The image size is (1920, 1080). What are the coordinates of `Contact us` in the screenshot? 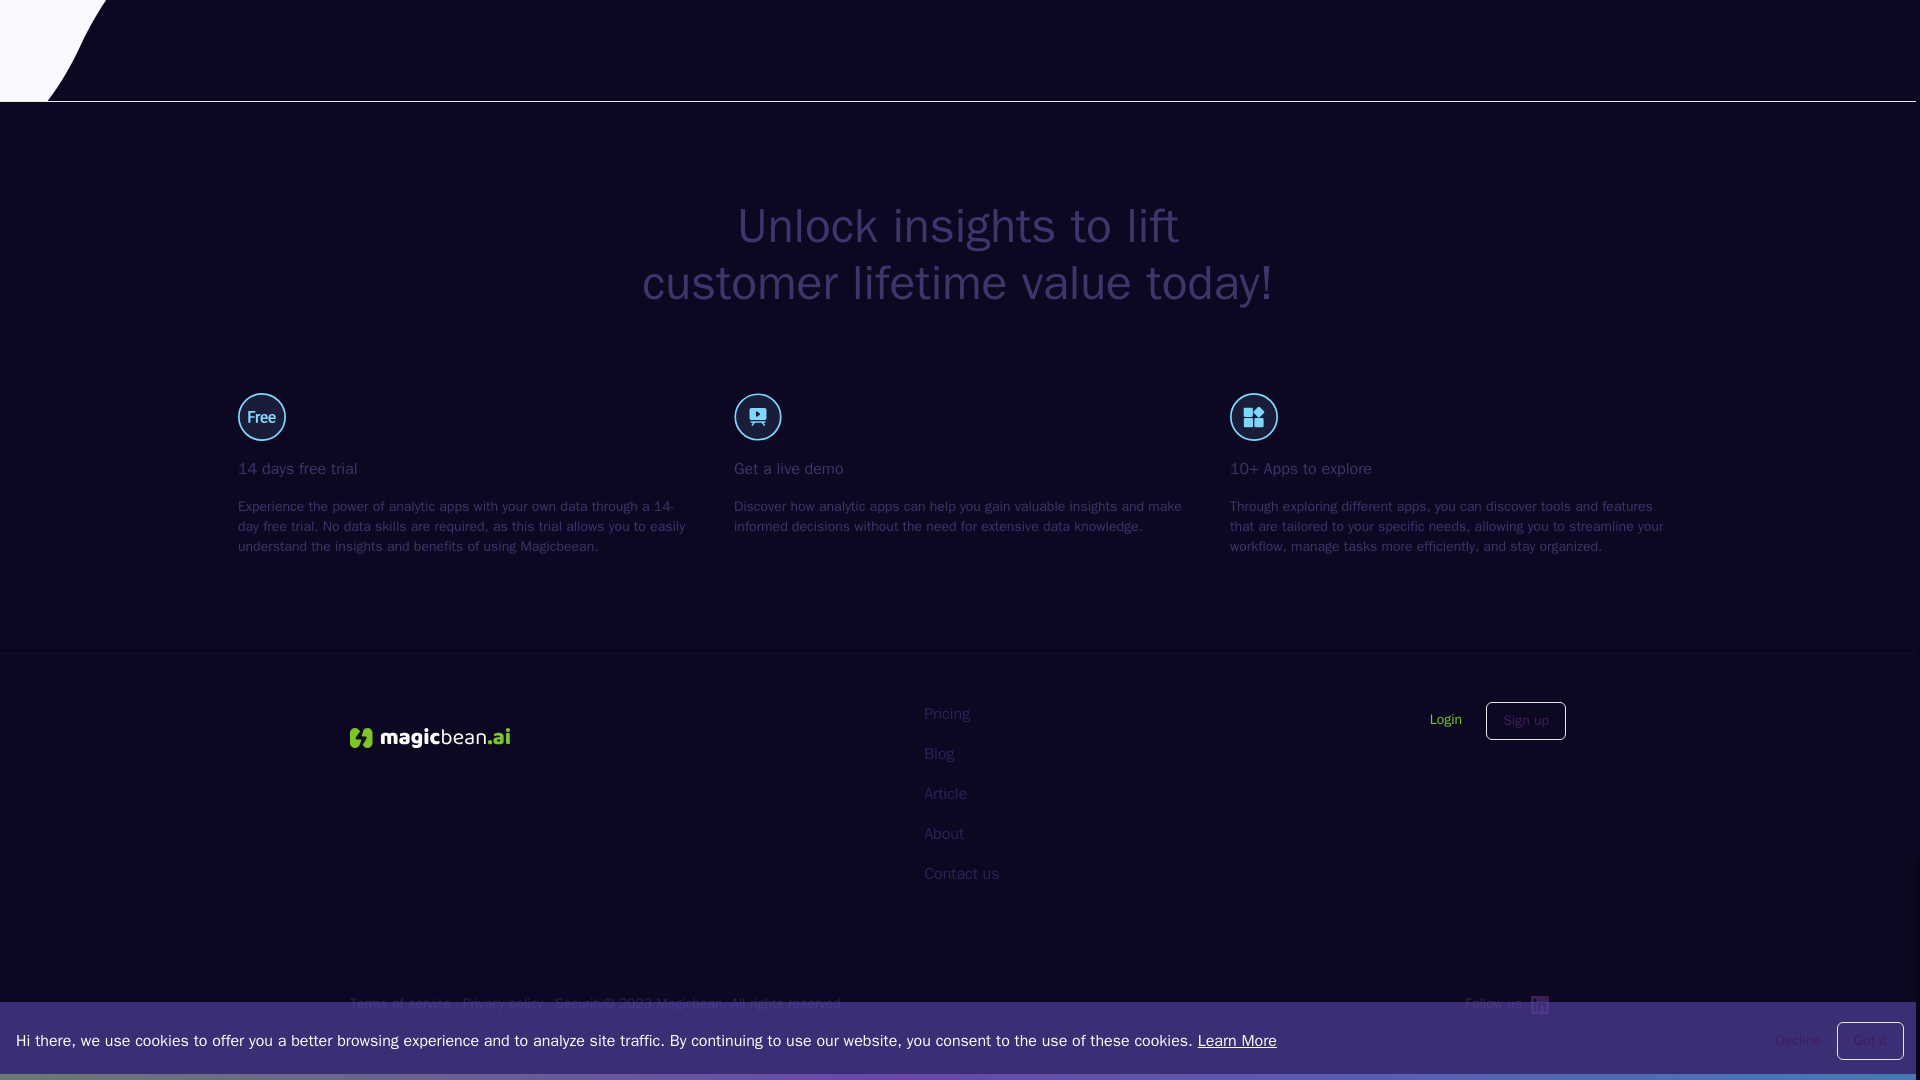 It's located at (960, 874).